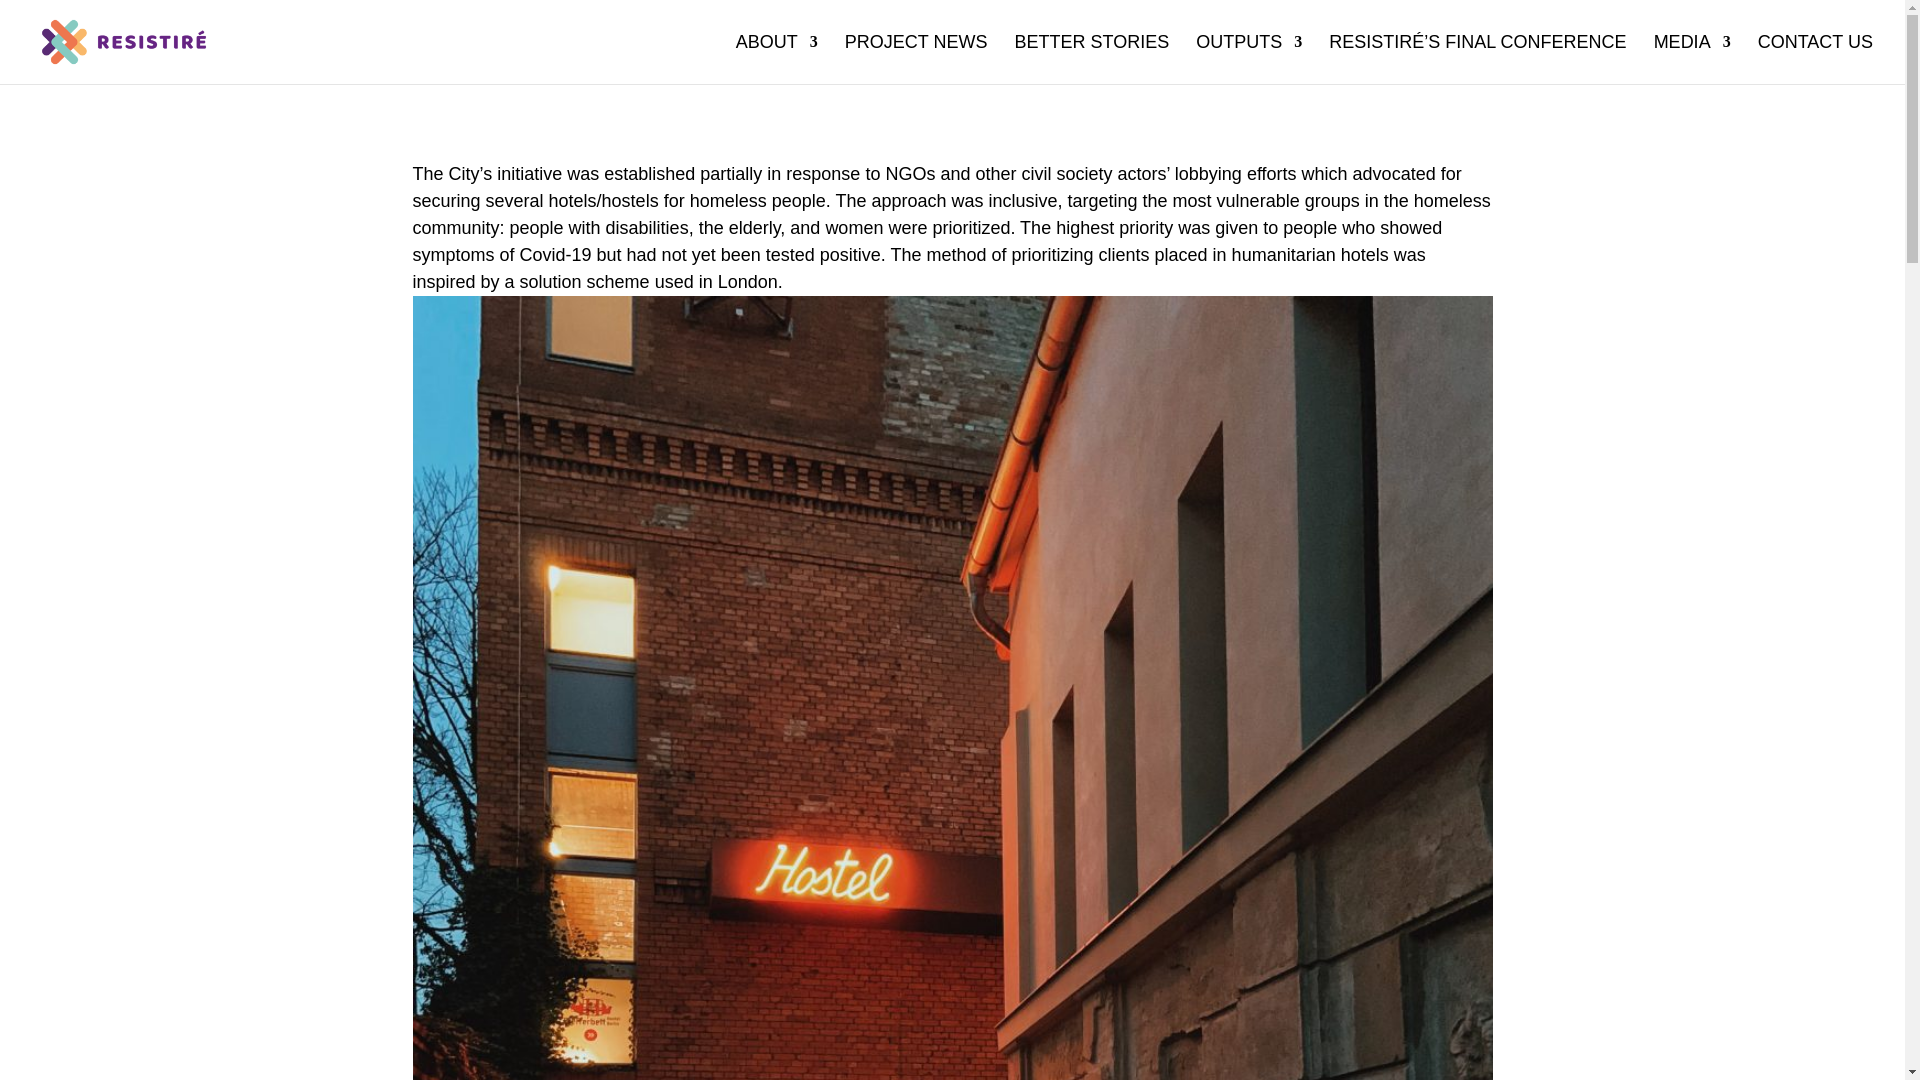  Describe the element at coordinates (776, 59) in the screenshot. I see `ABOUT` at that location.